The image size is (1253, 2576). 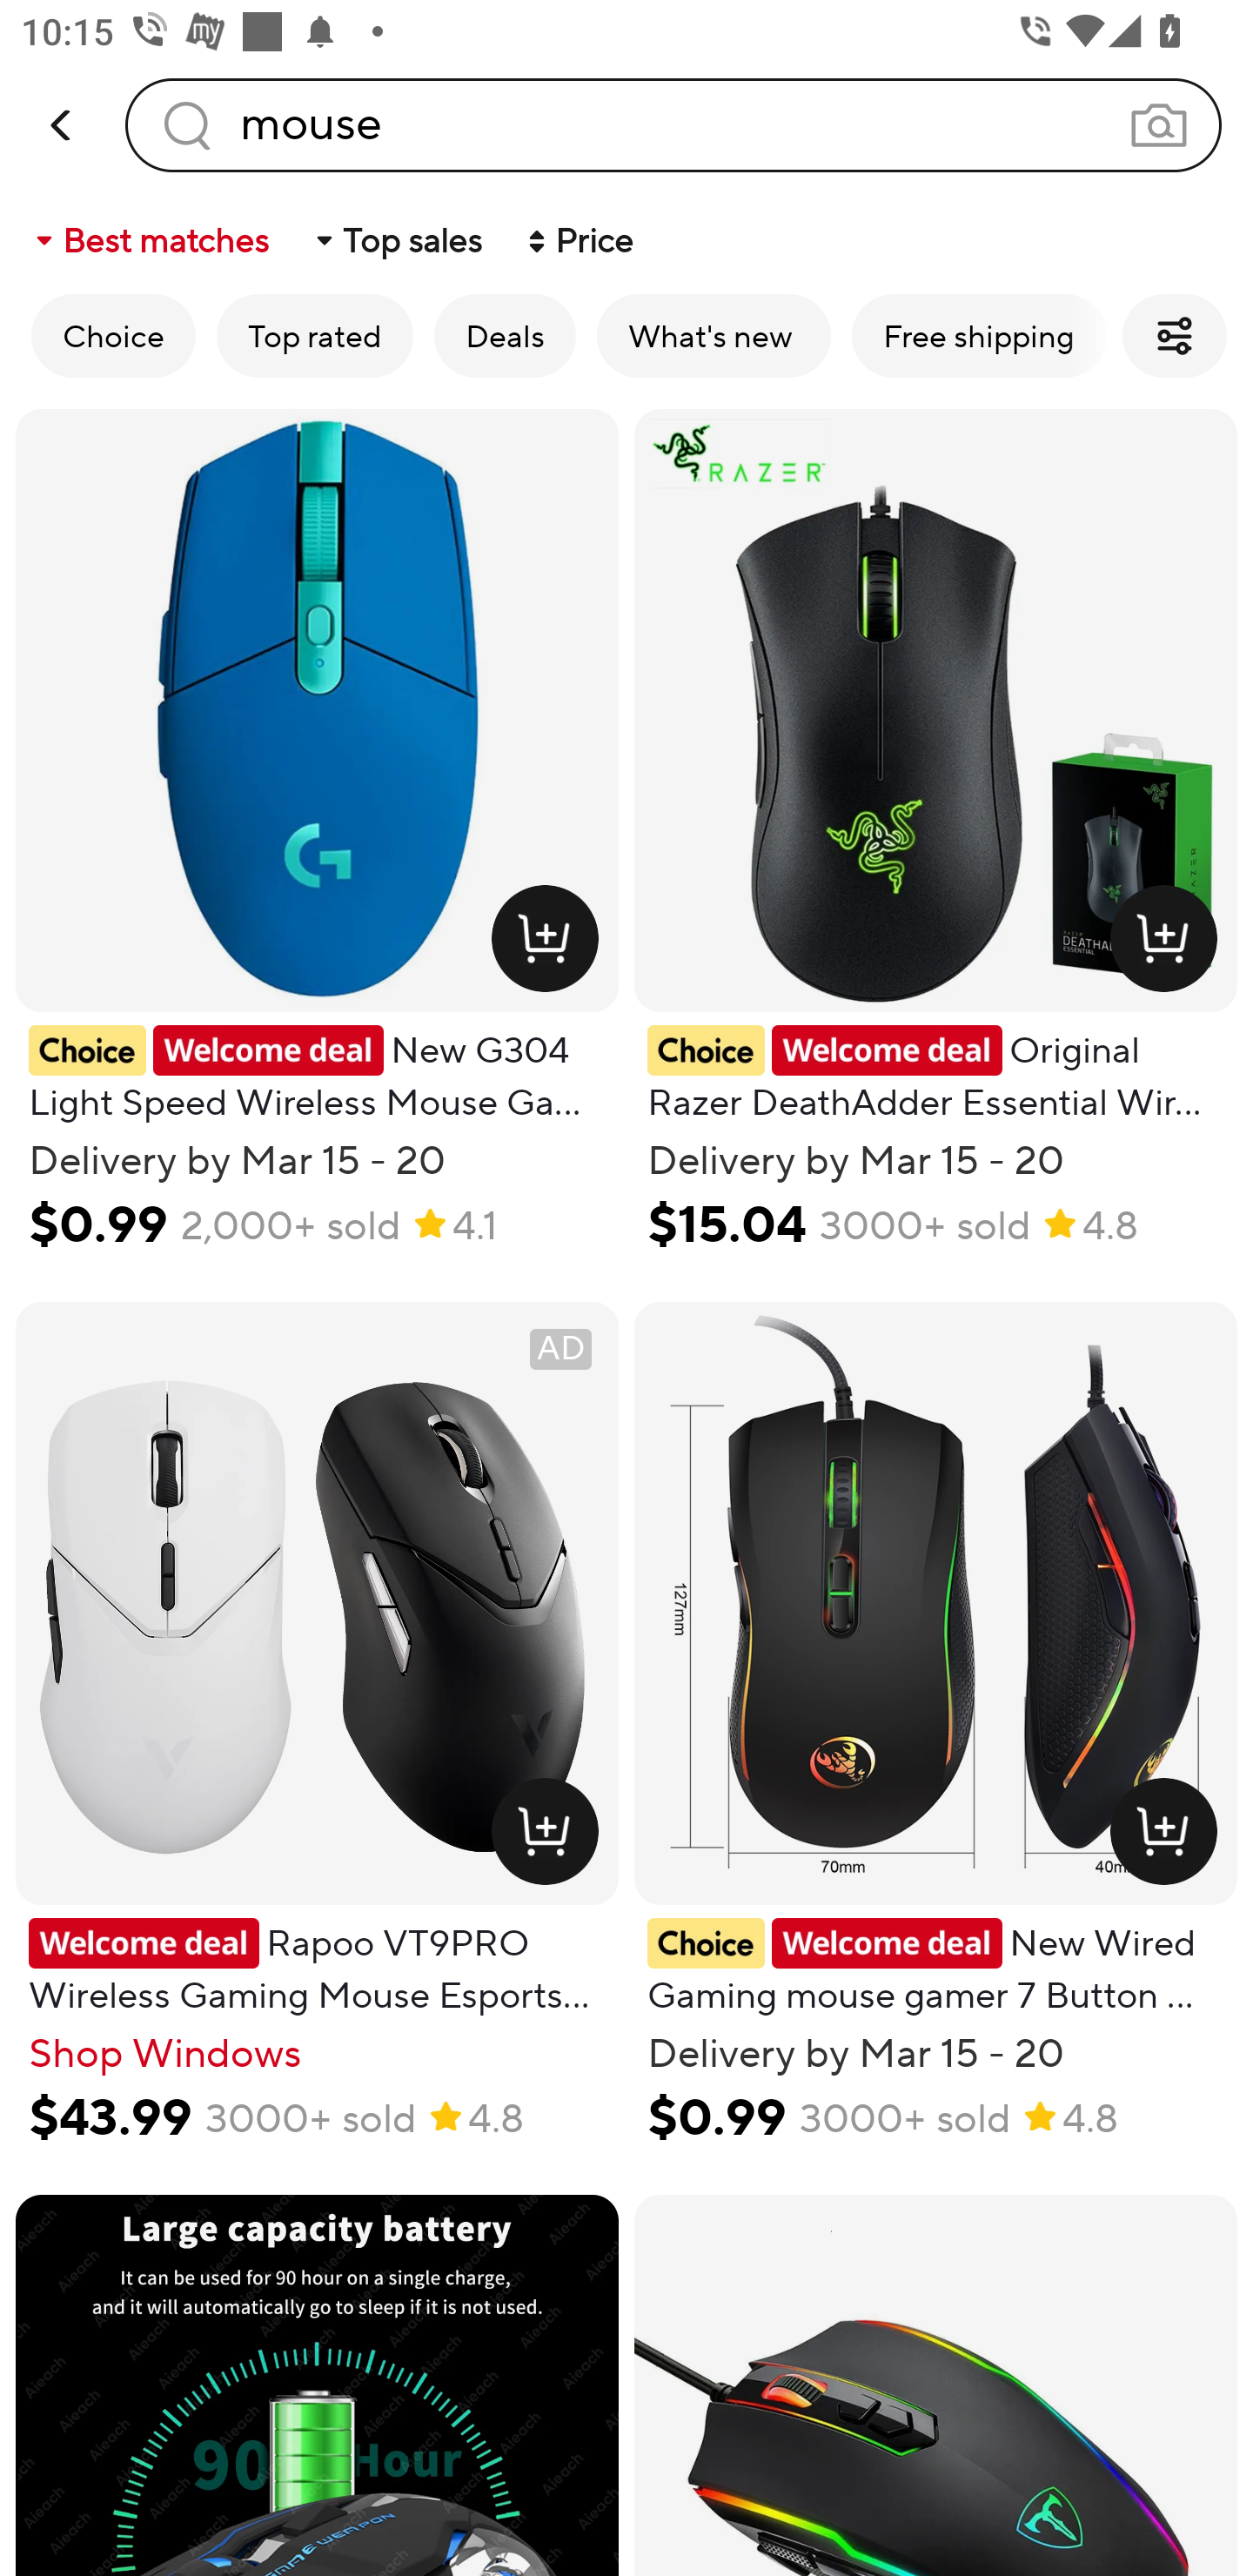 I want to click on Top rated, so click(x=315, y=336).